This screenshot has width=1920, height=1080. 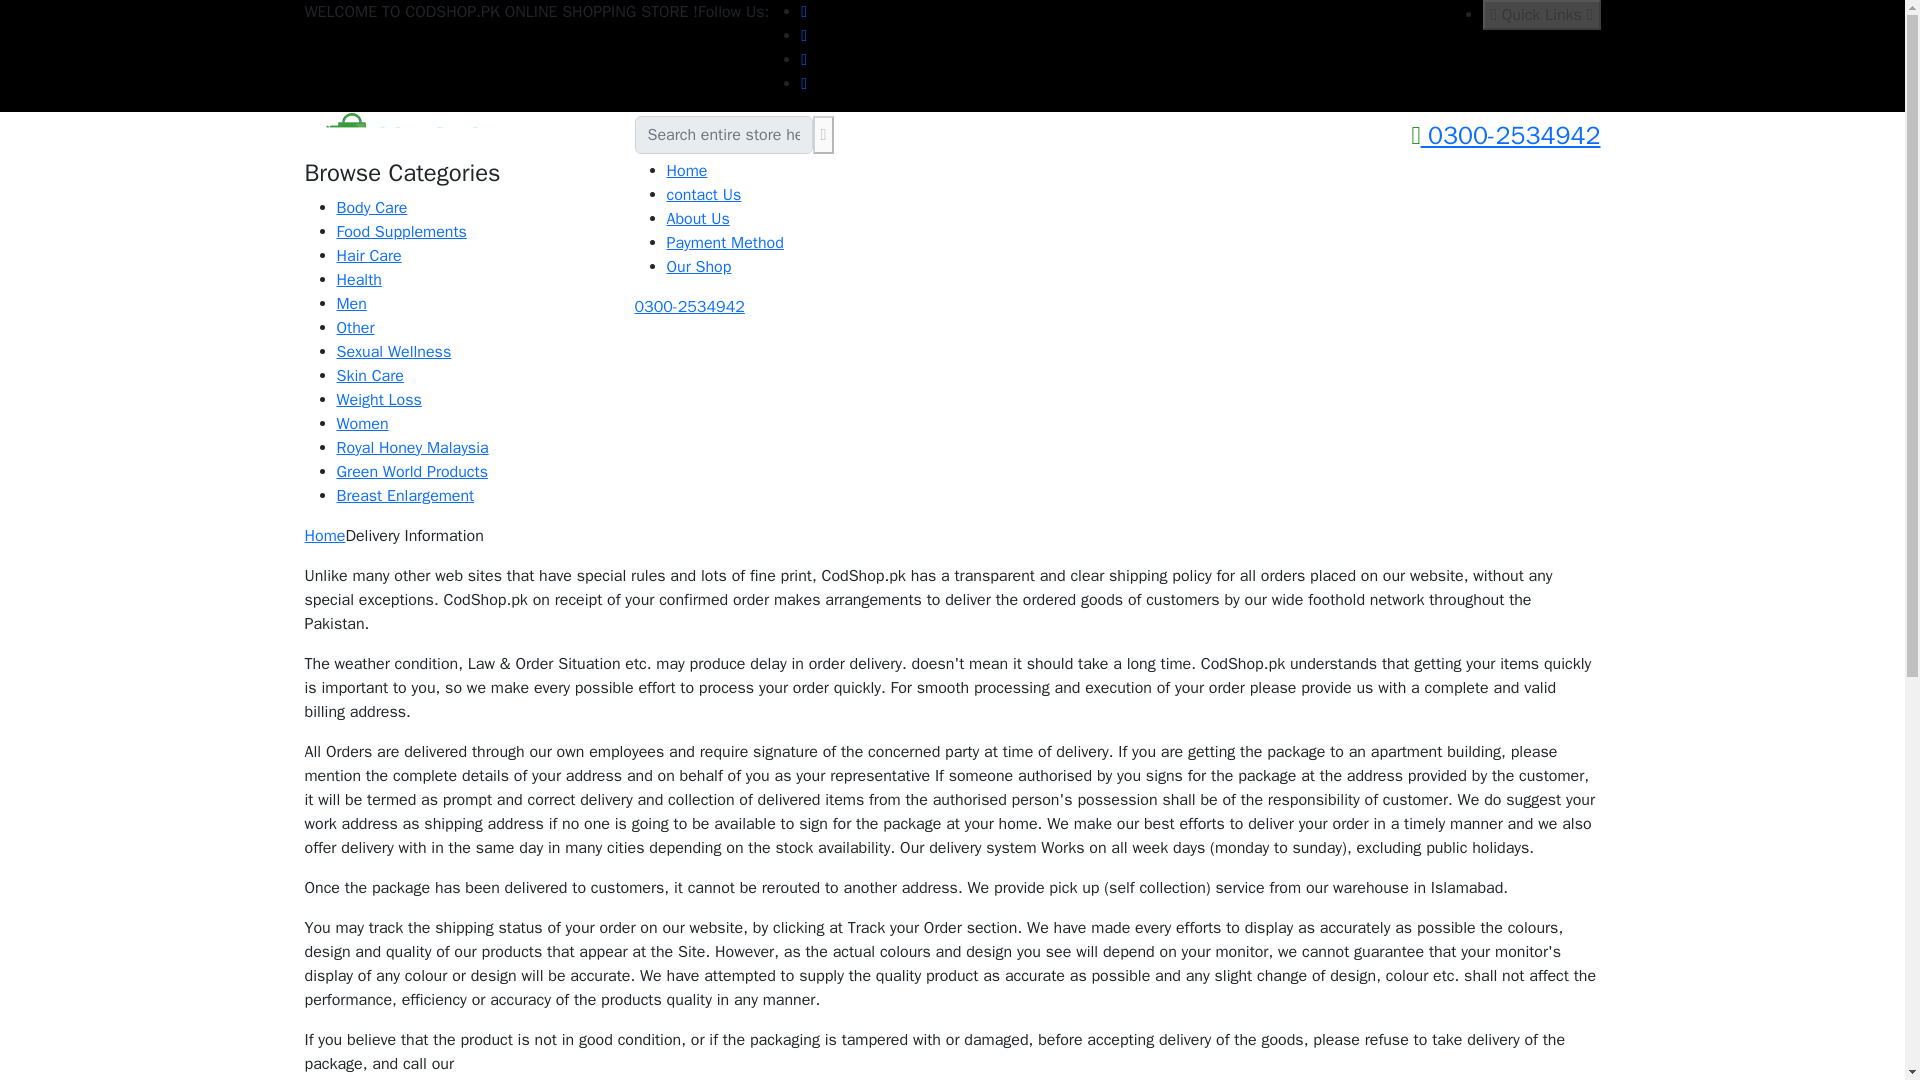 What do you see at coordinates (412, 472) in the screenshot?
I see `Green World Products` at bounding box center [412, 472].